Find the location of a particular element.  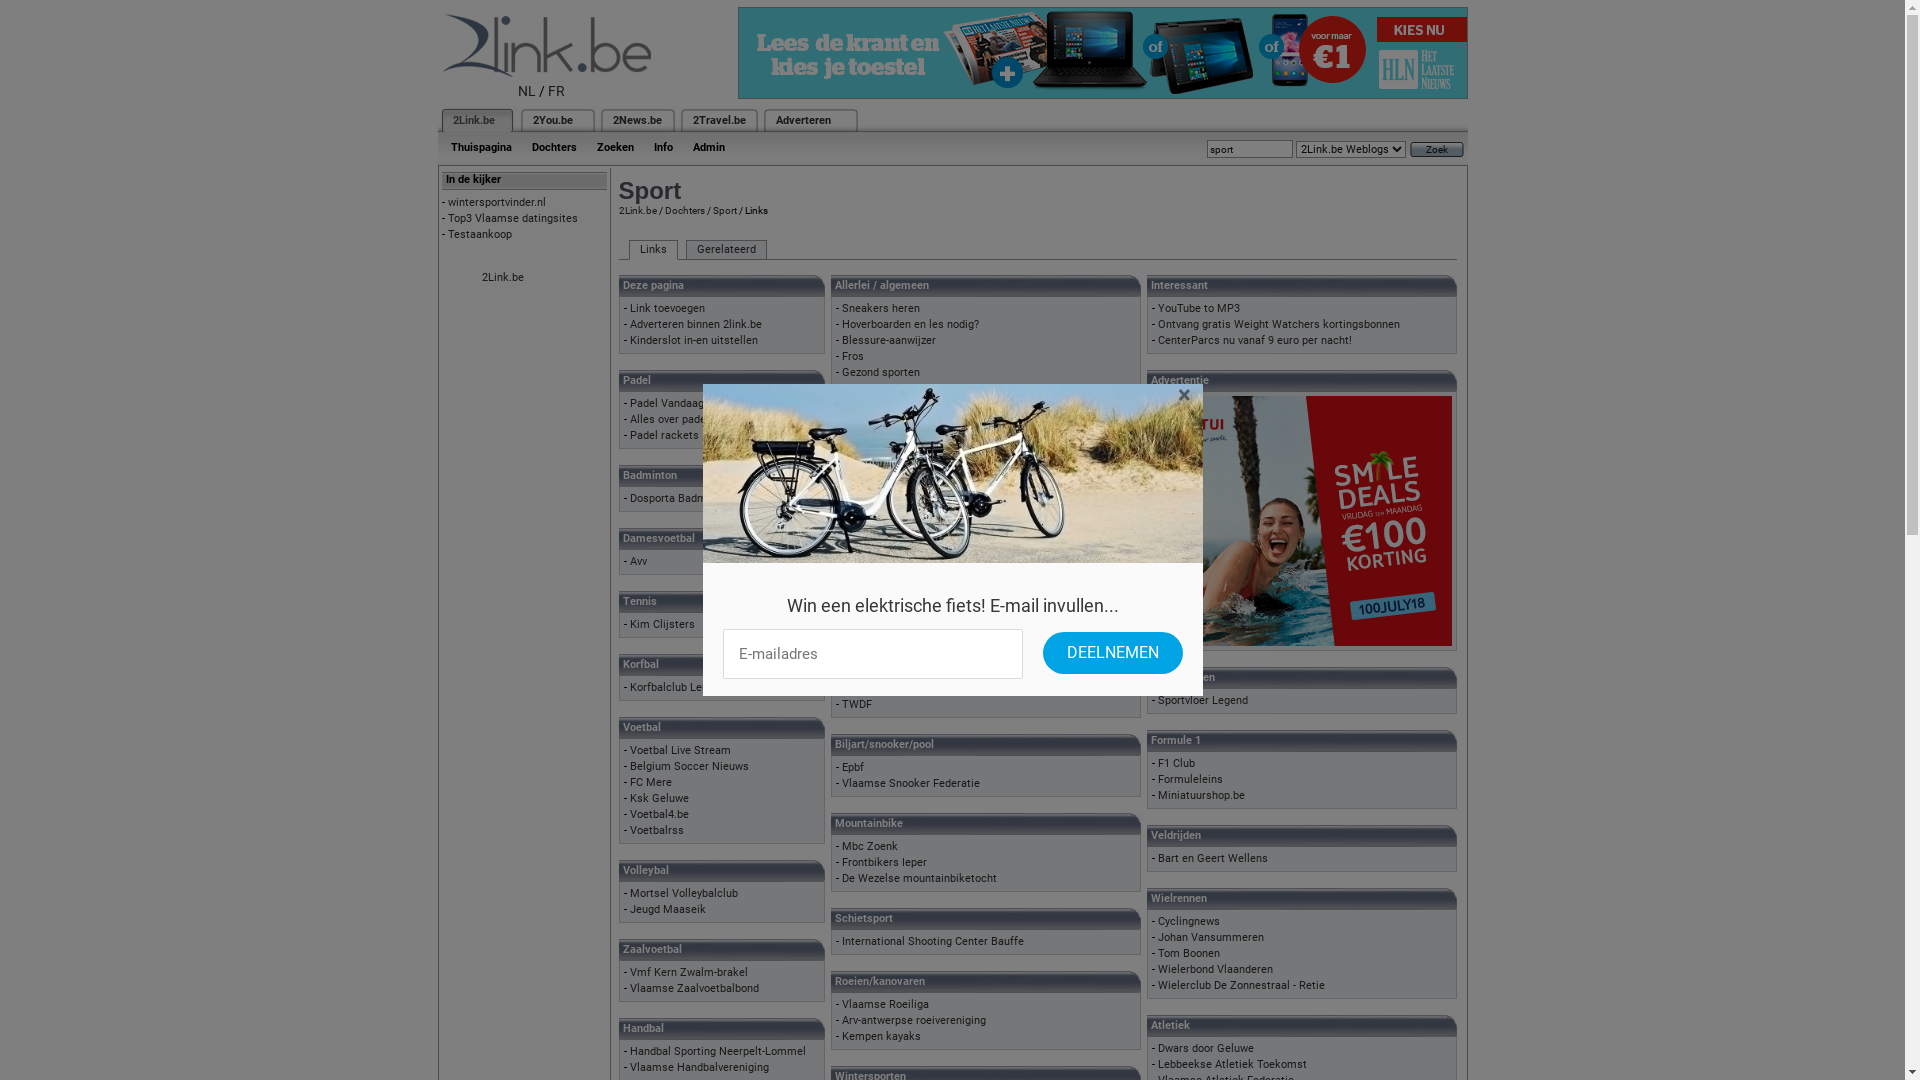

Link toevoegen is located at coordinates (668, 308).